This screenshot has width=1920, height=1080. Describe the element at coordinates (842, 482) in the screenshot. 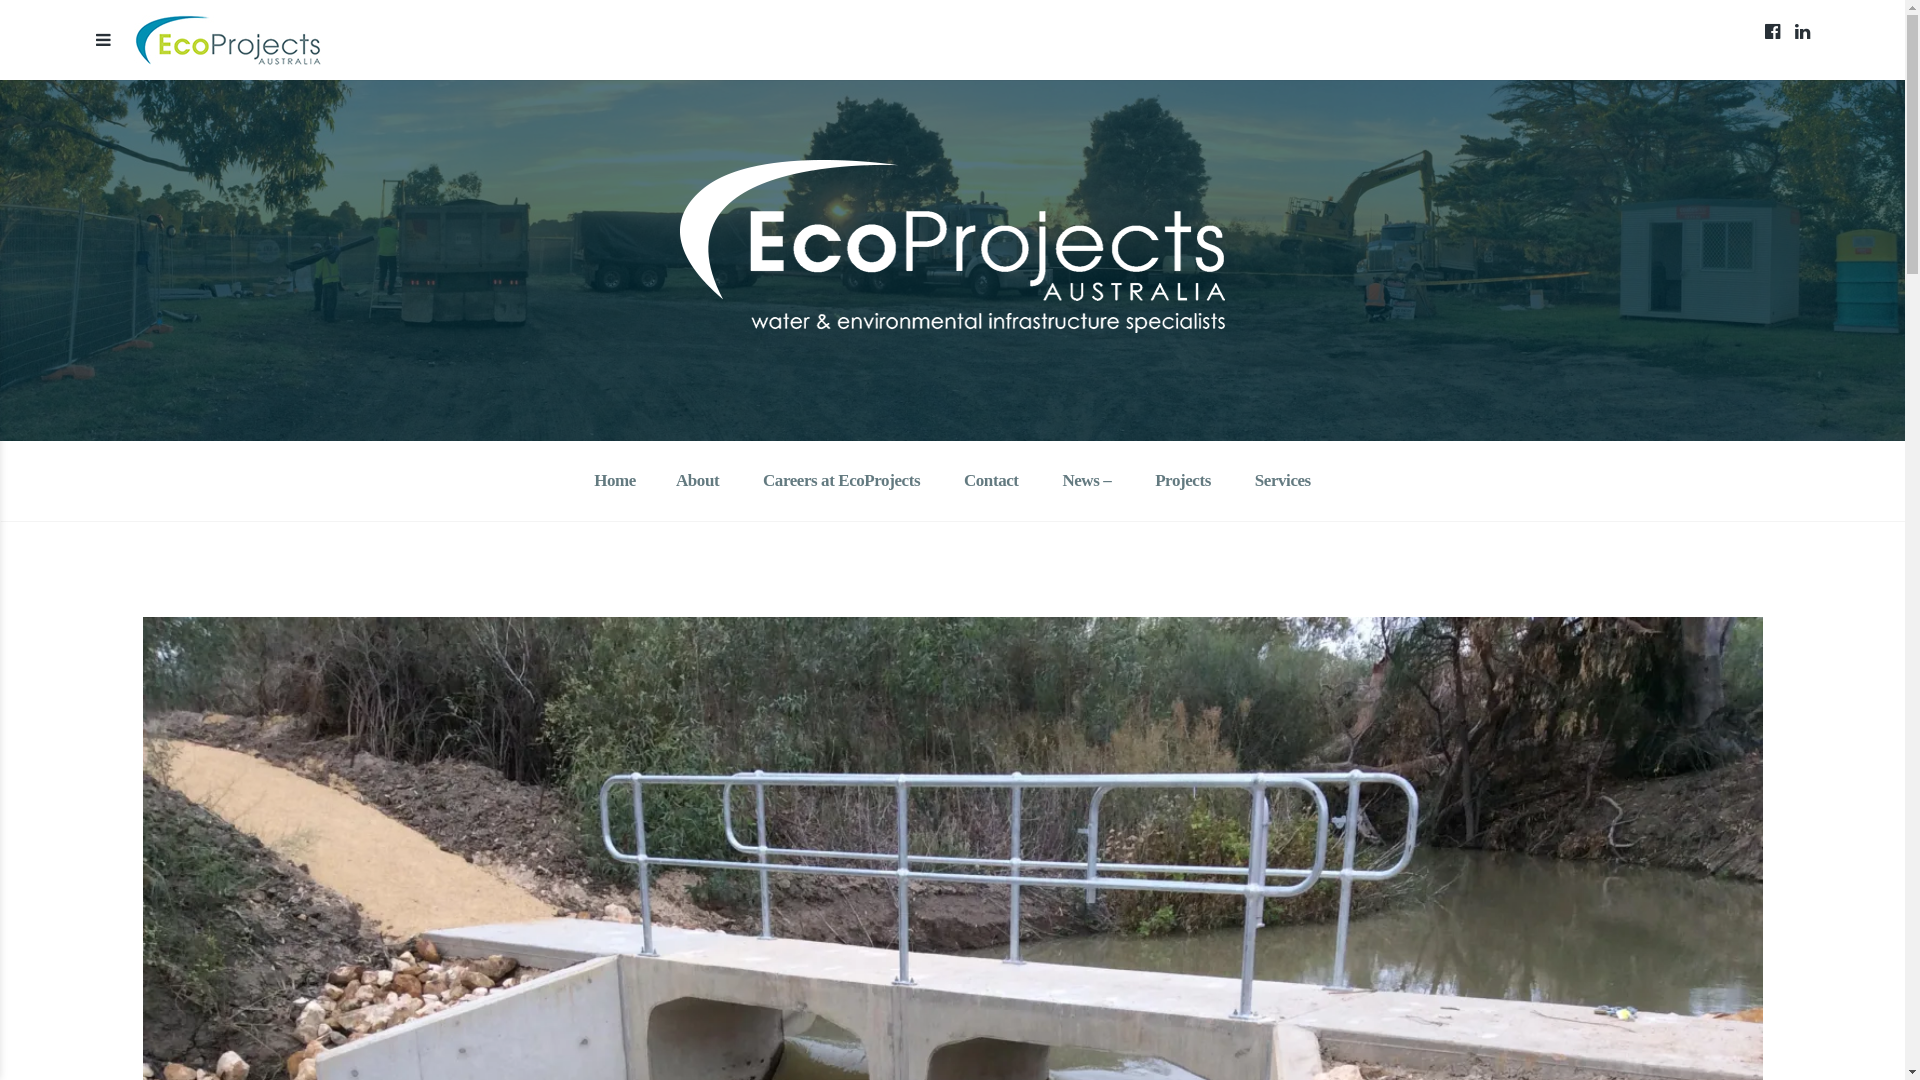

I see `Careers at EcoProjects` at that location.